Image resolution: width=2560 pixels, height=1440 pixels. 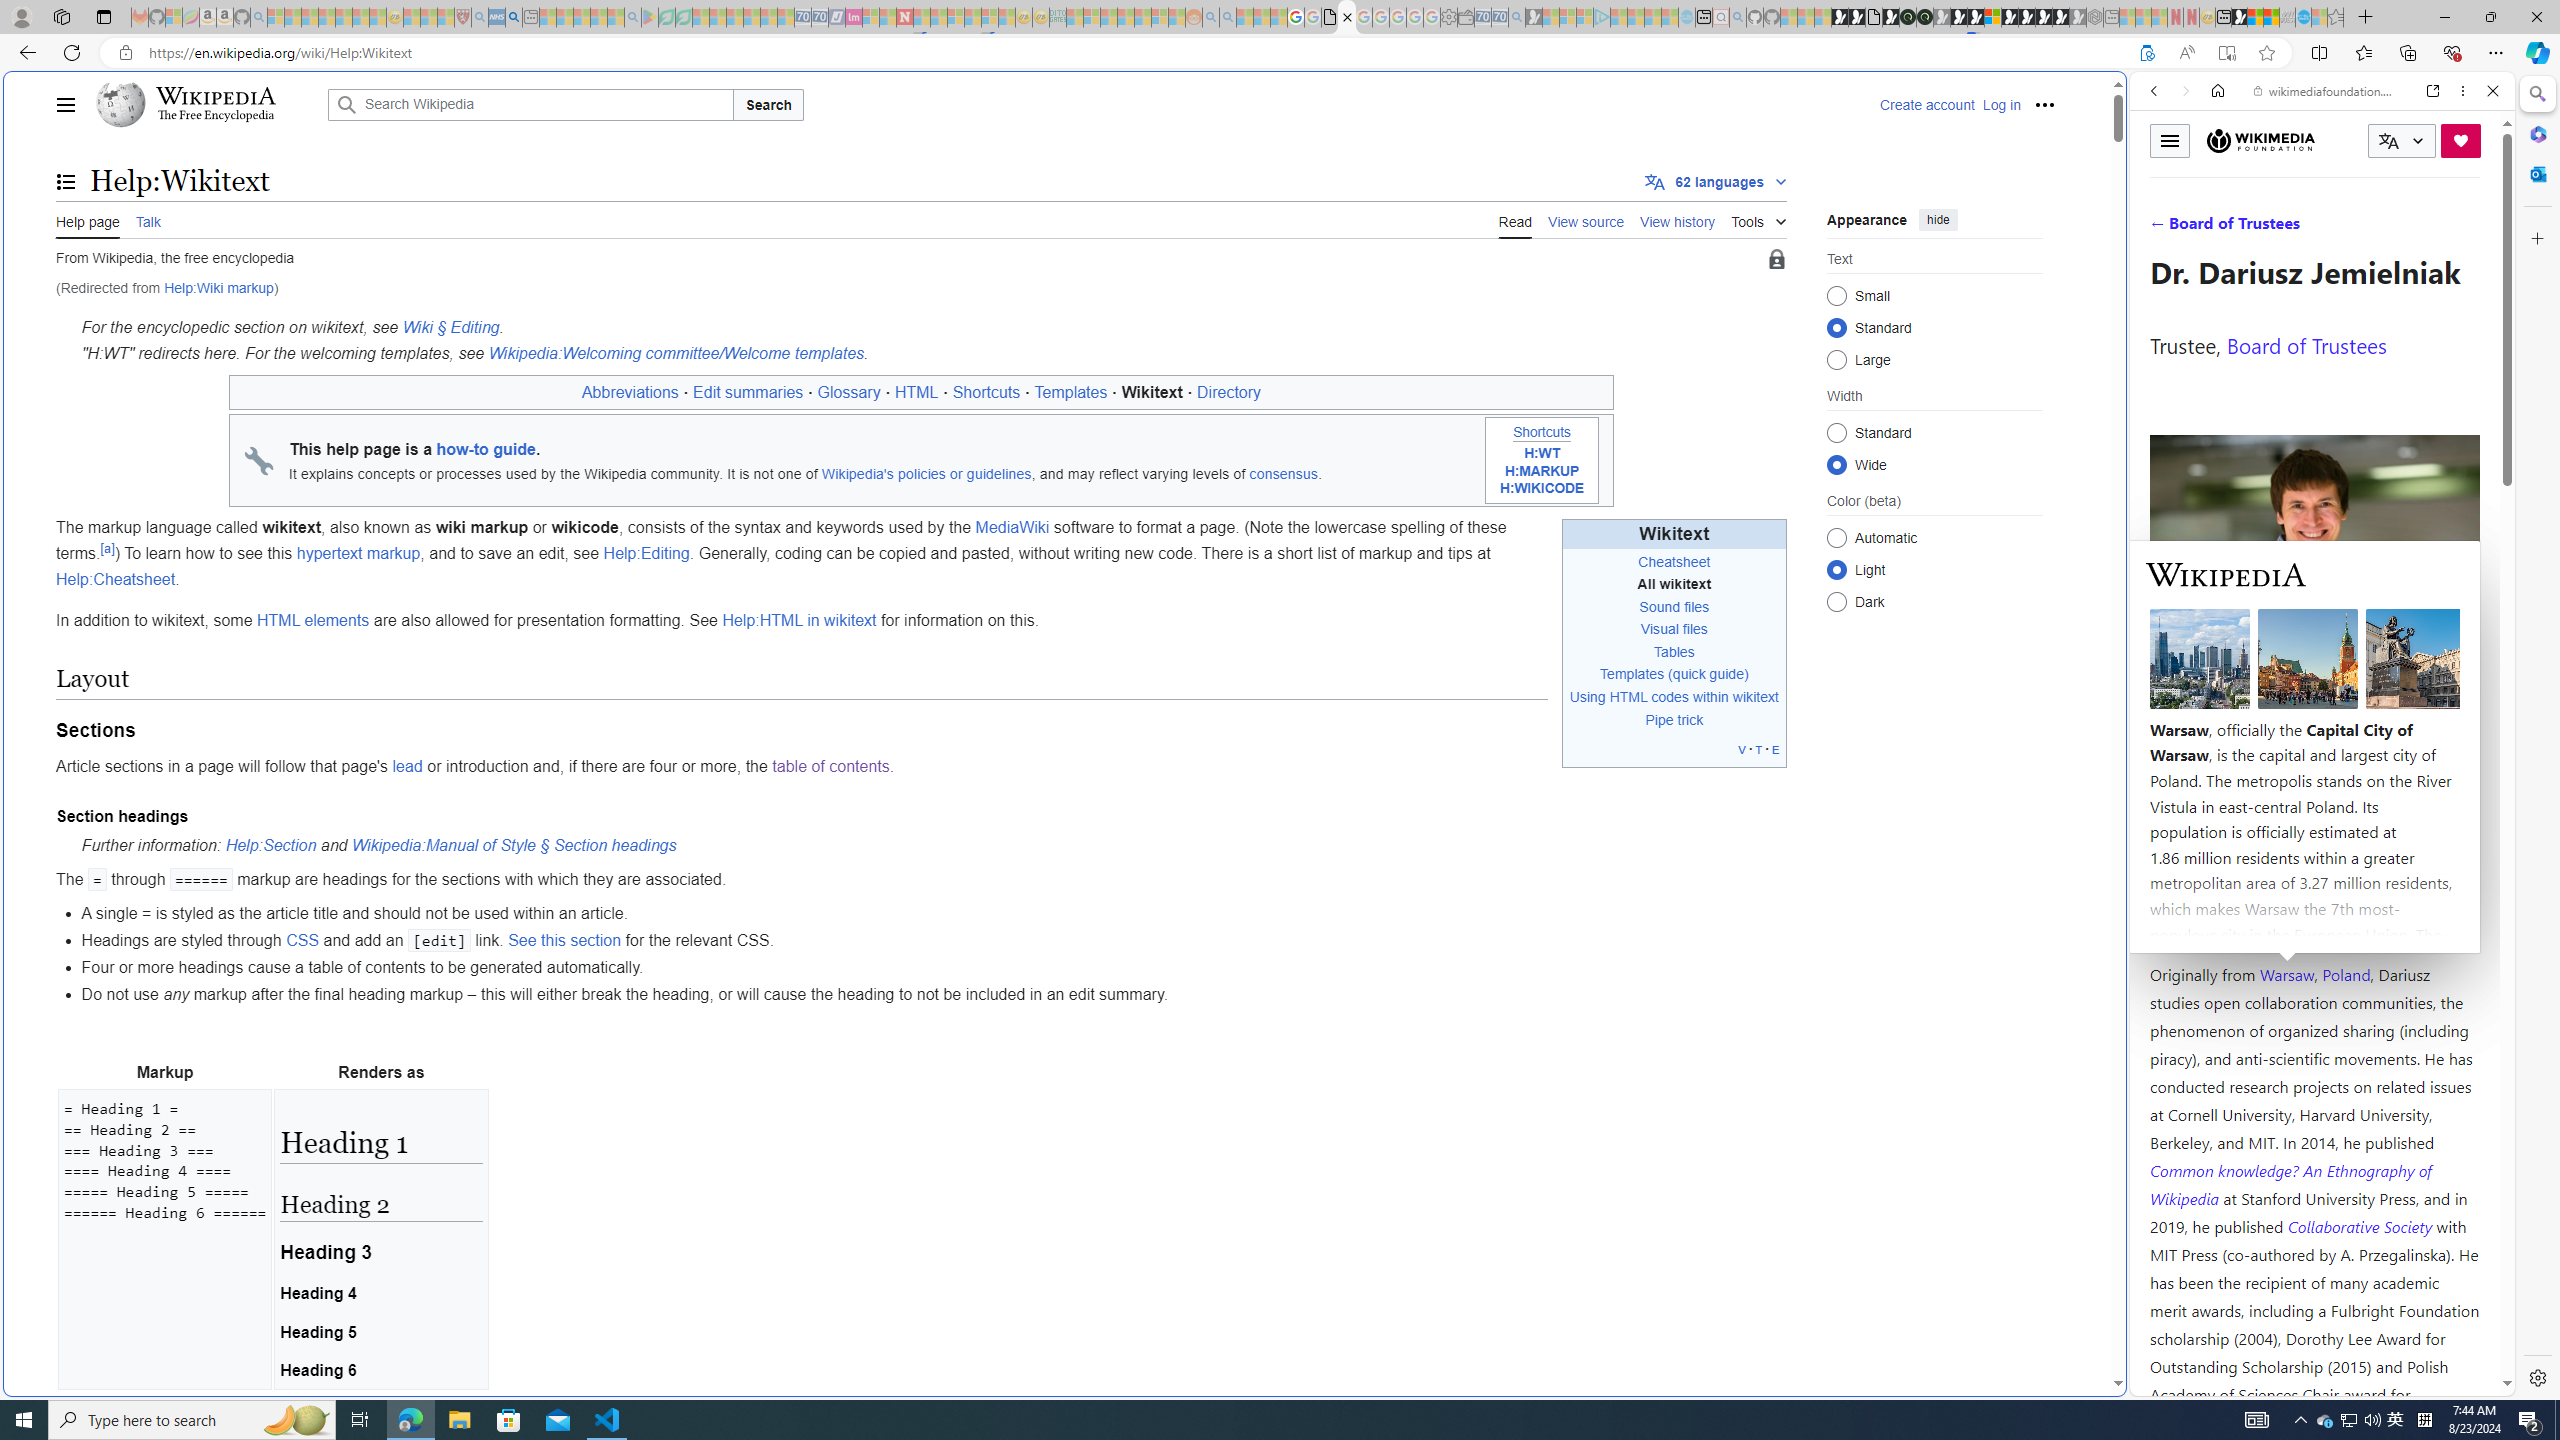 I want to click on Kozminski University, so click(x=2314, y=855).